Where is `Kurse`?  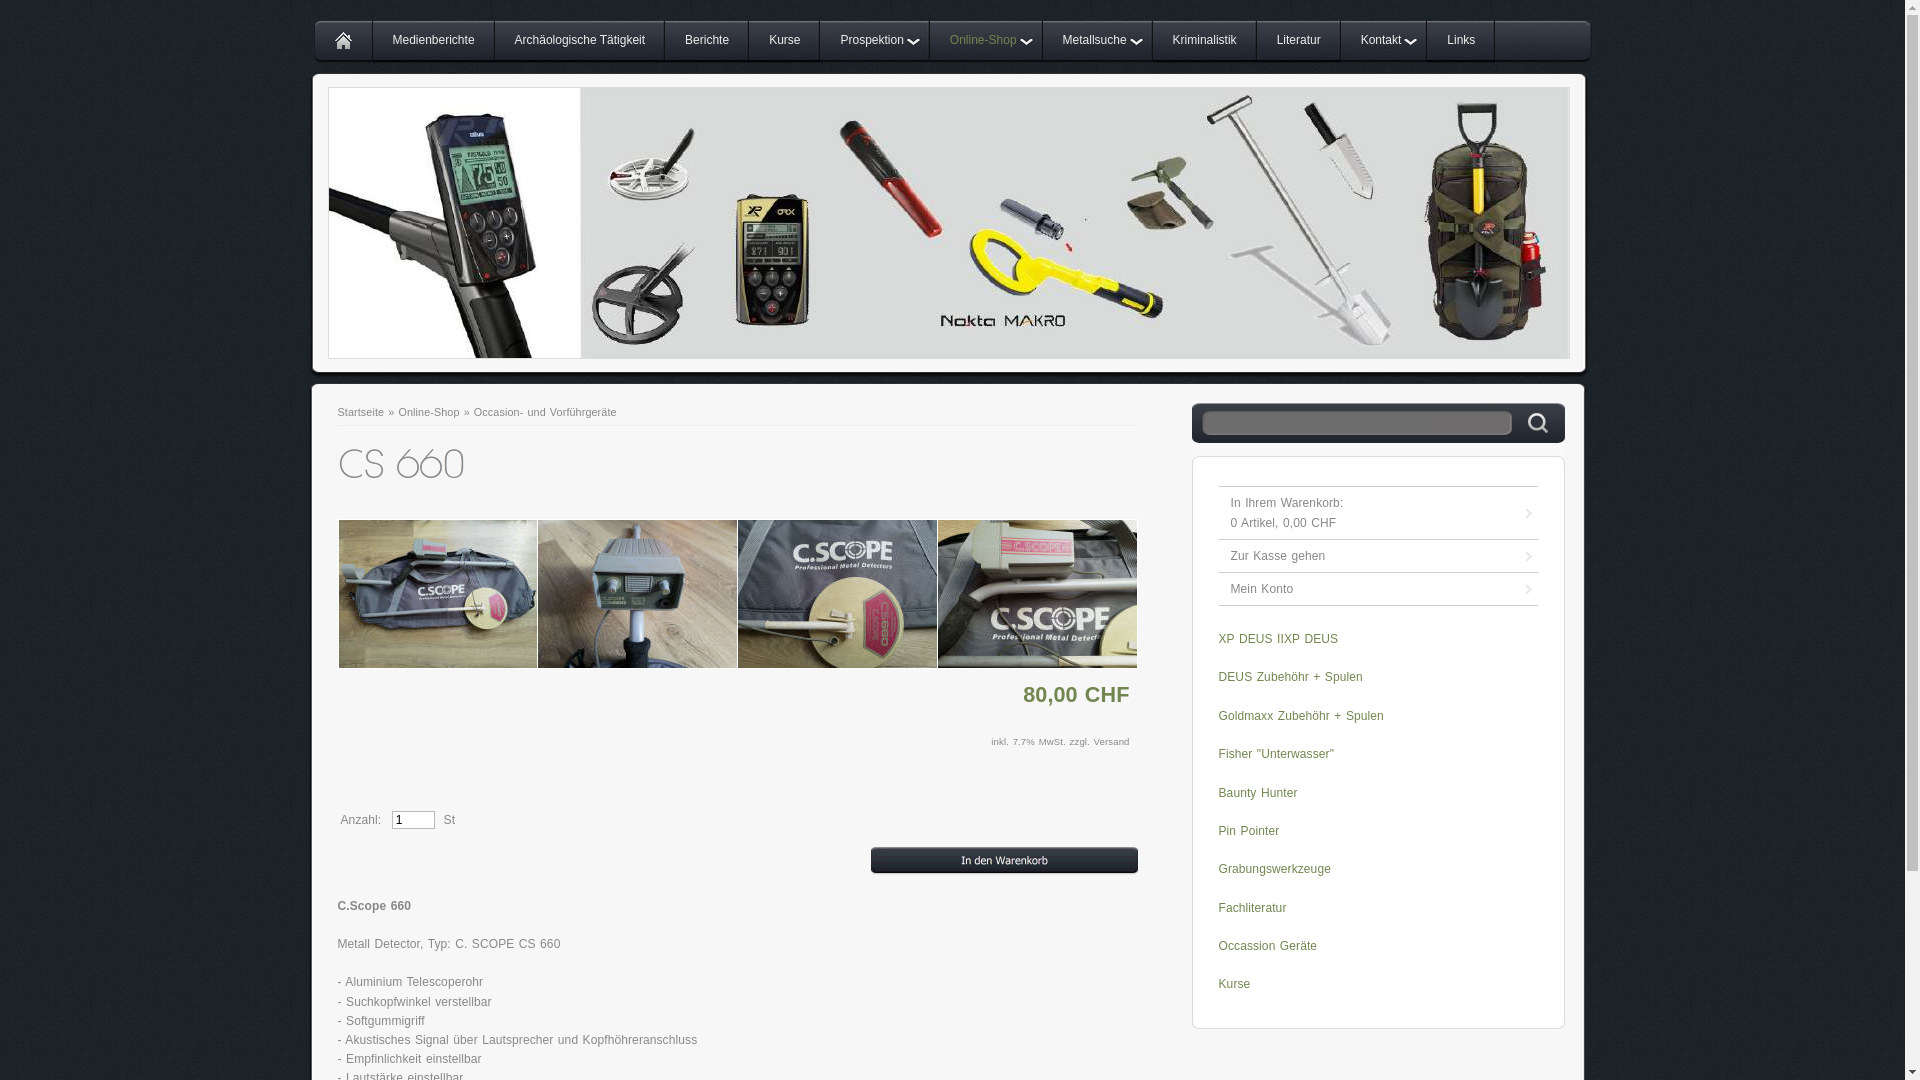
Kurse is located at coordinates (1234, 984).